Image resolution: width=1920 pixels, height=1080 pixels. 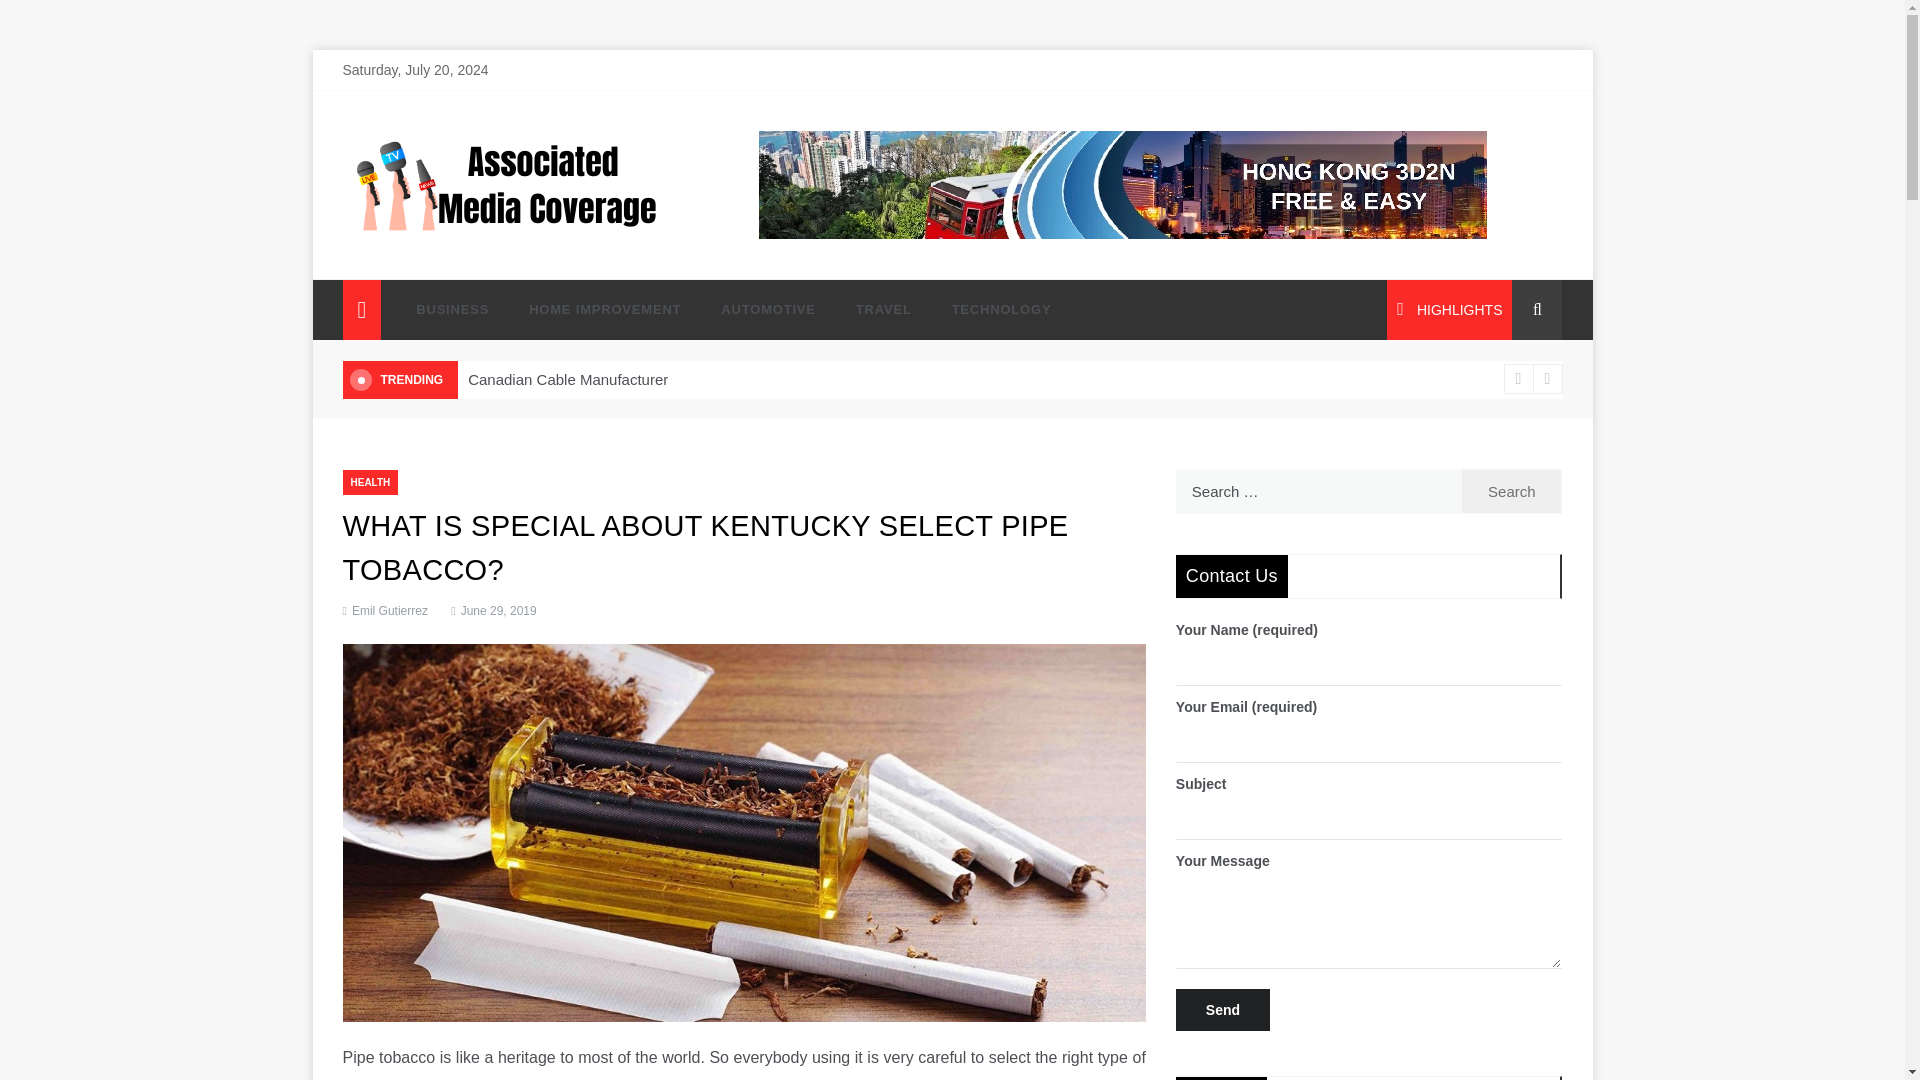 What do you see at coordinates (992, 310) in the screenshot?
I see `TECHNOLOGY` at bounding box center [992, 310].